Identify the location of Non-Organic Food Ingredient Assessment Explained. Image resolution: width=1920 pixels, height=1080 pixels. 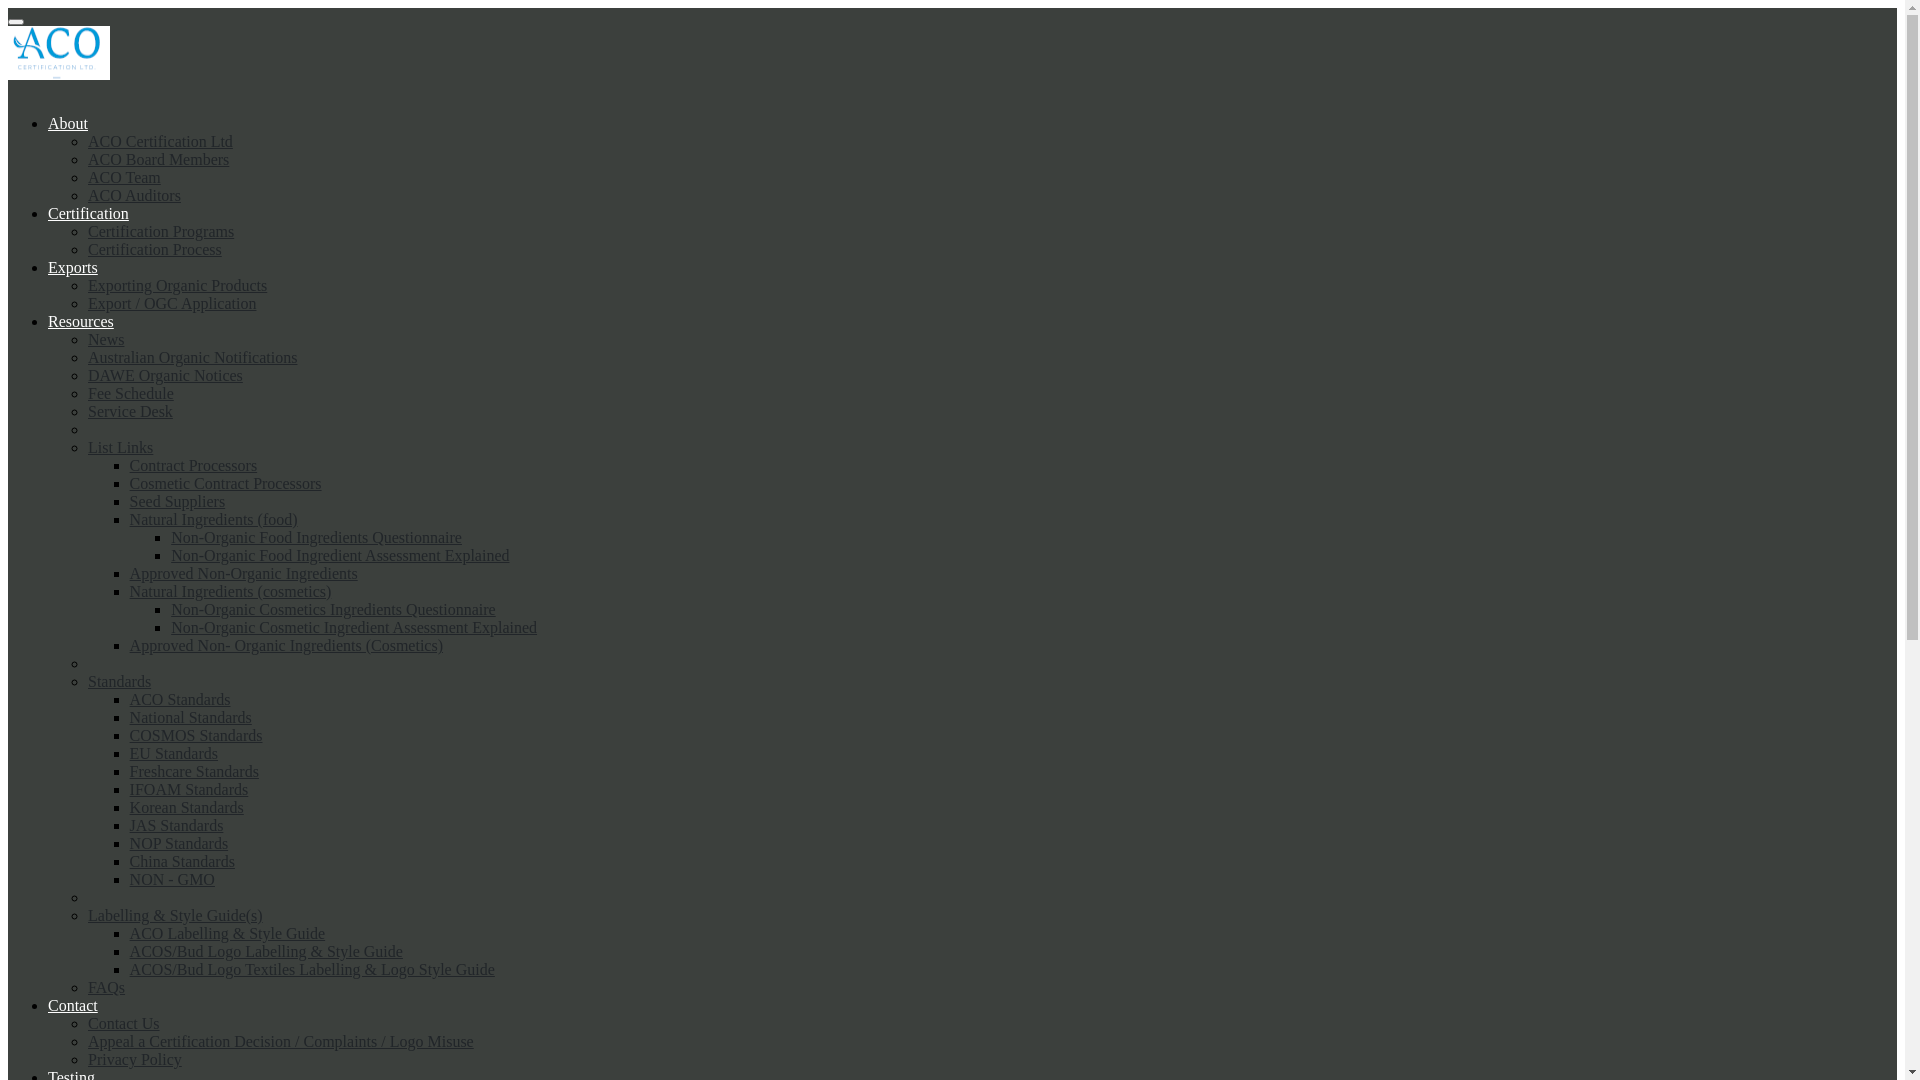
(340, 556).